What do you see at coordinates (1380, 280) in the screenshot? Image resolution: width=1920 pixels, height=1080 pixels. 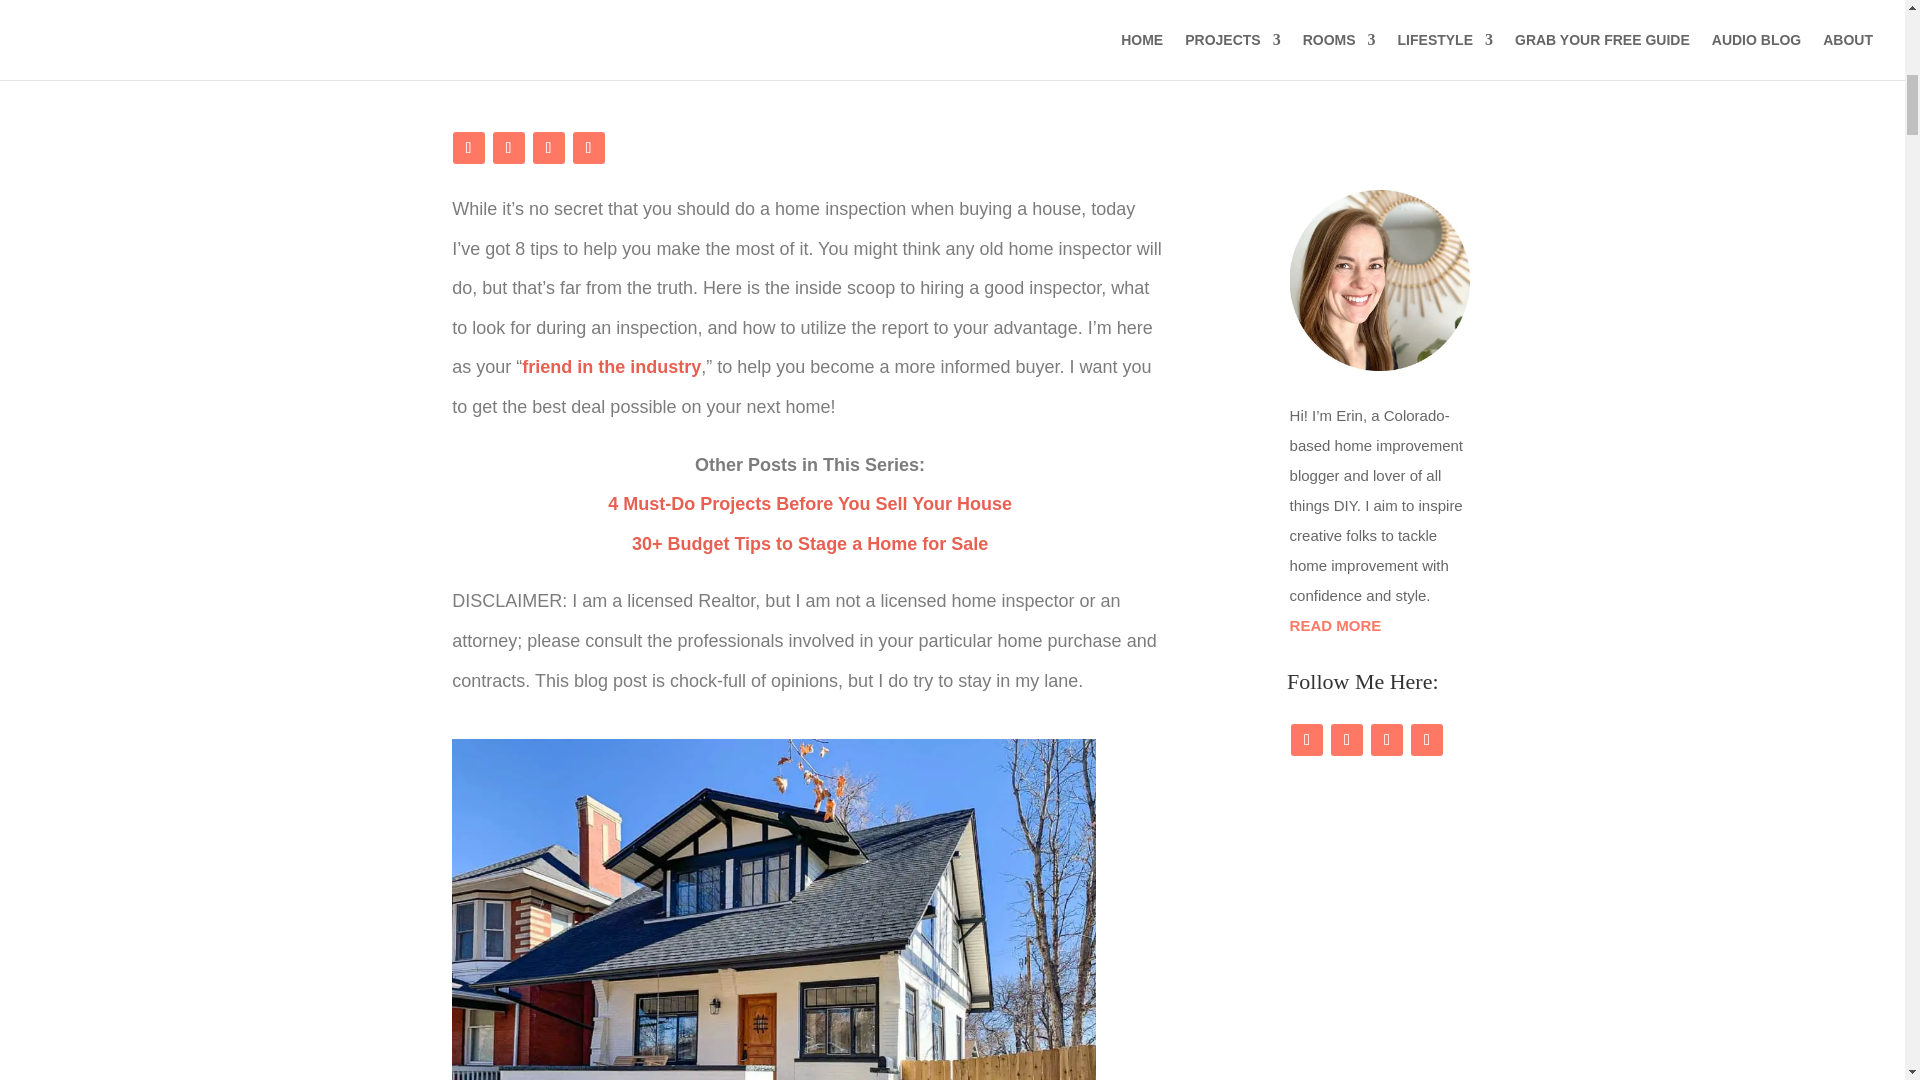 I see `about erin small circle` at bounding box center [1380, 280].